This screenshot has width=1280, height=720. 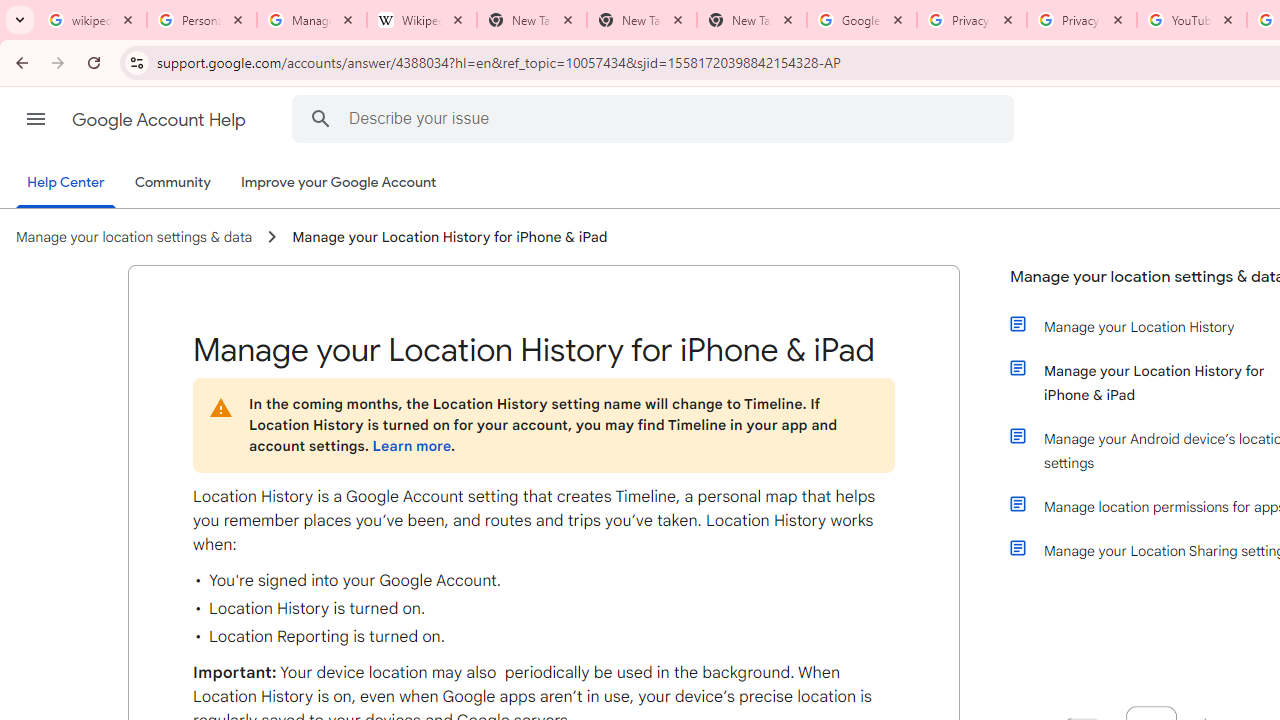 What do you see at coordinates (450, 237) in the screenshot?
I see `Manage your Location History for iPhone & iPad` at bounding box center [450, 237].